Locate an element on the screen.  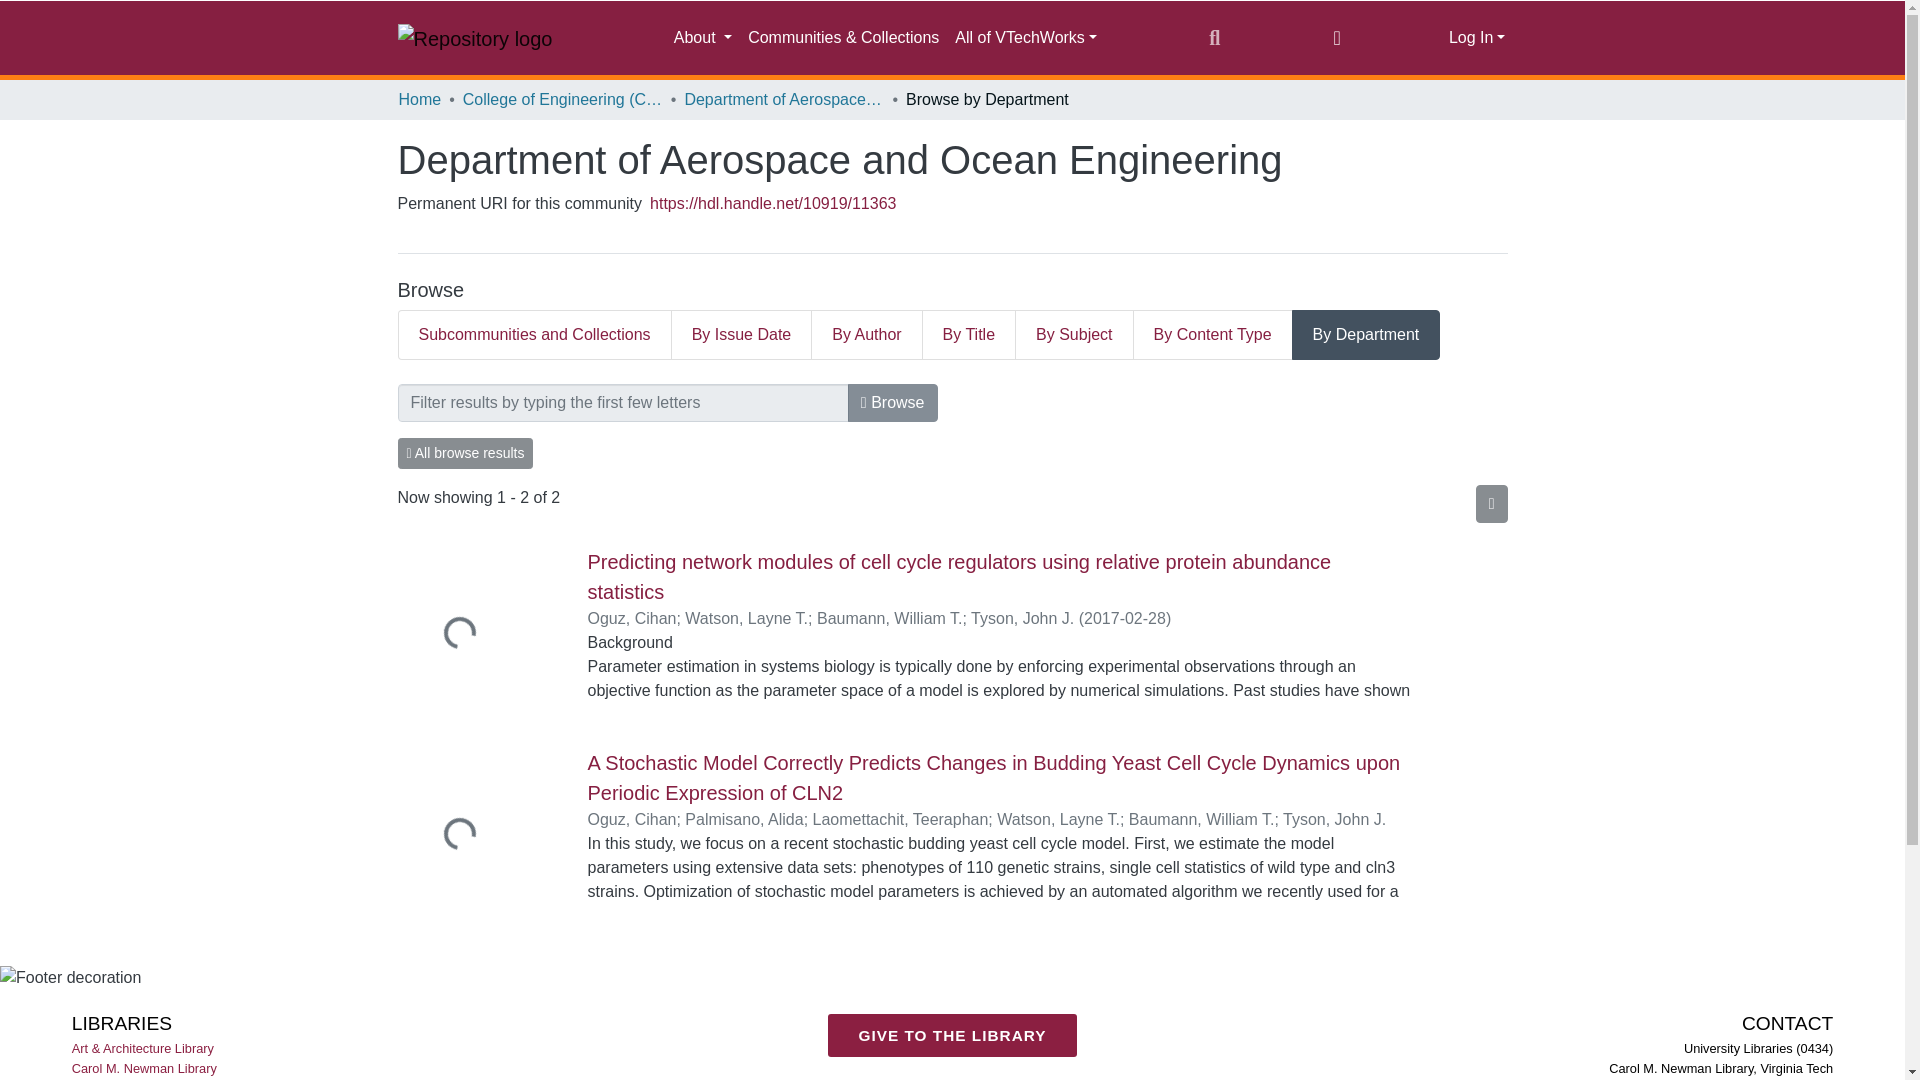
Department of Aerospace and Ocean Engineering is located at coordinates (783, 100).